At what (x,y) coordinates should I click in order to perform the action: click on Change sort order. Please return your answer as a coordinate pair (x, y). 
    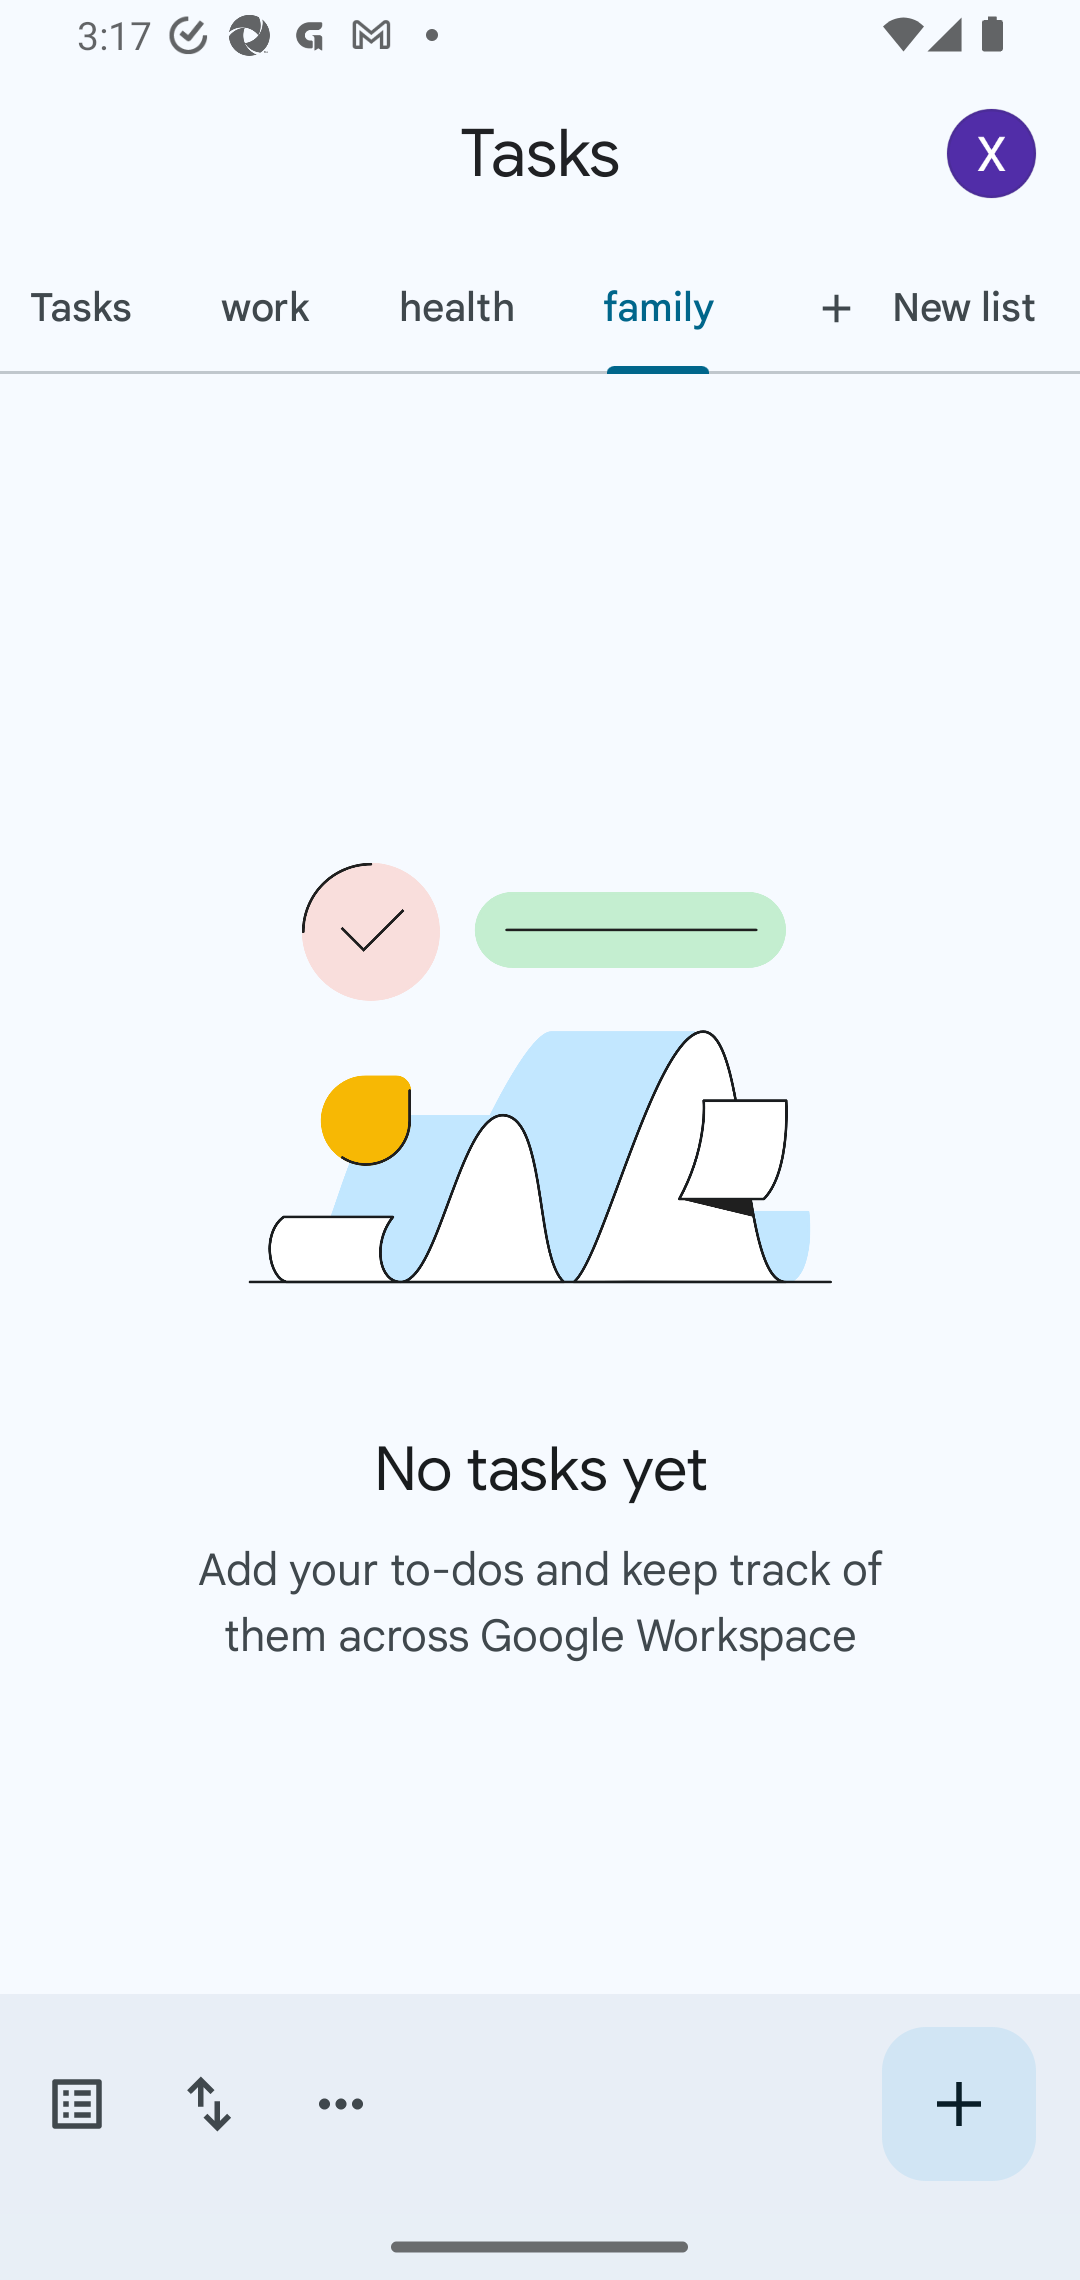
    Looking at the image, I should click on (208, 2104).